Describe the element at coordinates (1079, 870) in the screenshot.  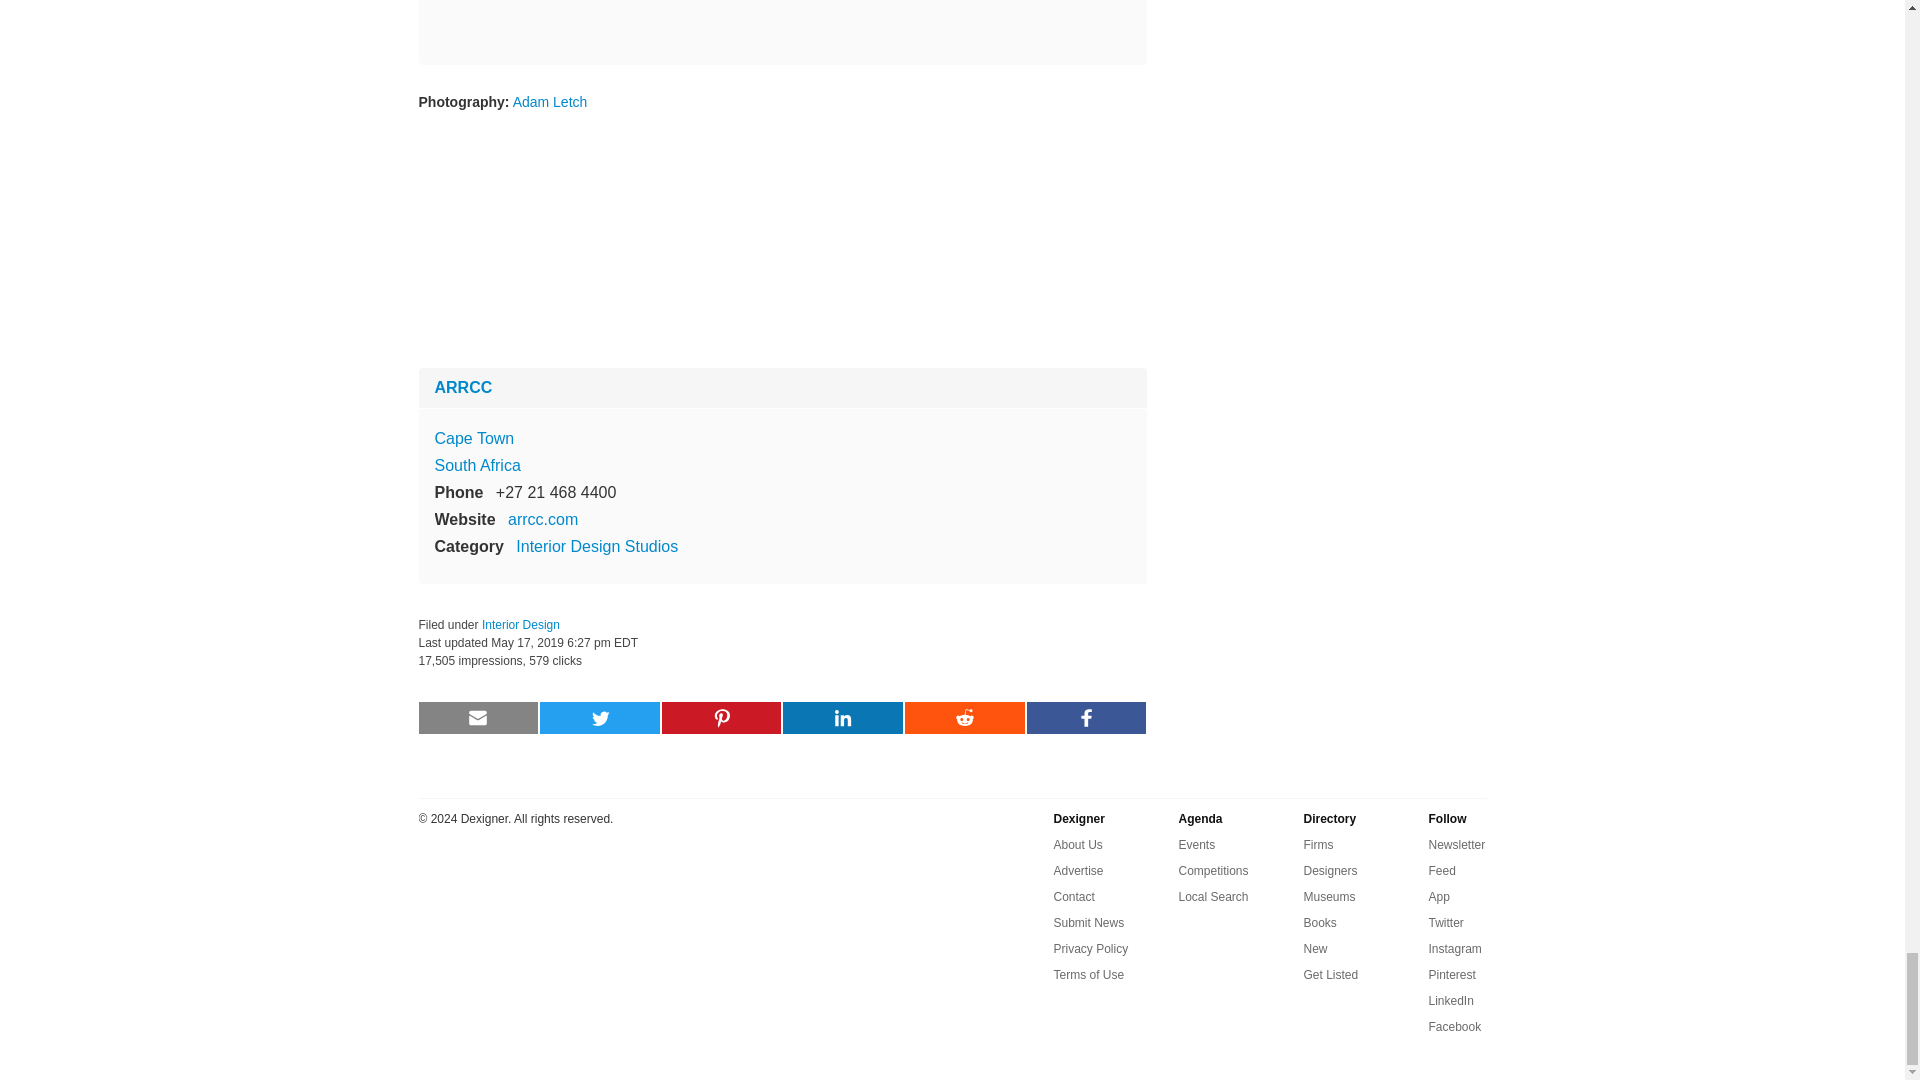
I see `Advertise` at that location.